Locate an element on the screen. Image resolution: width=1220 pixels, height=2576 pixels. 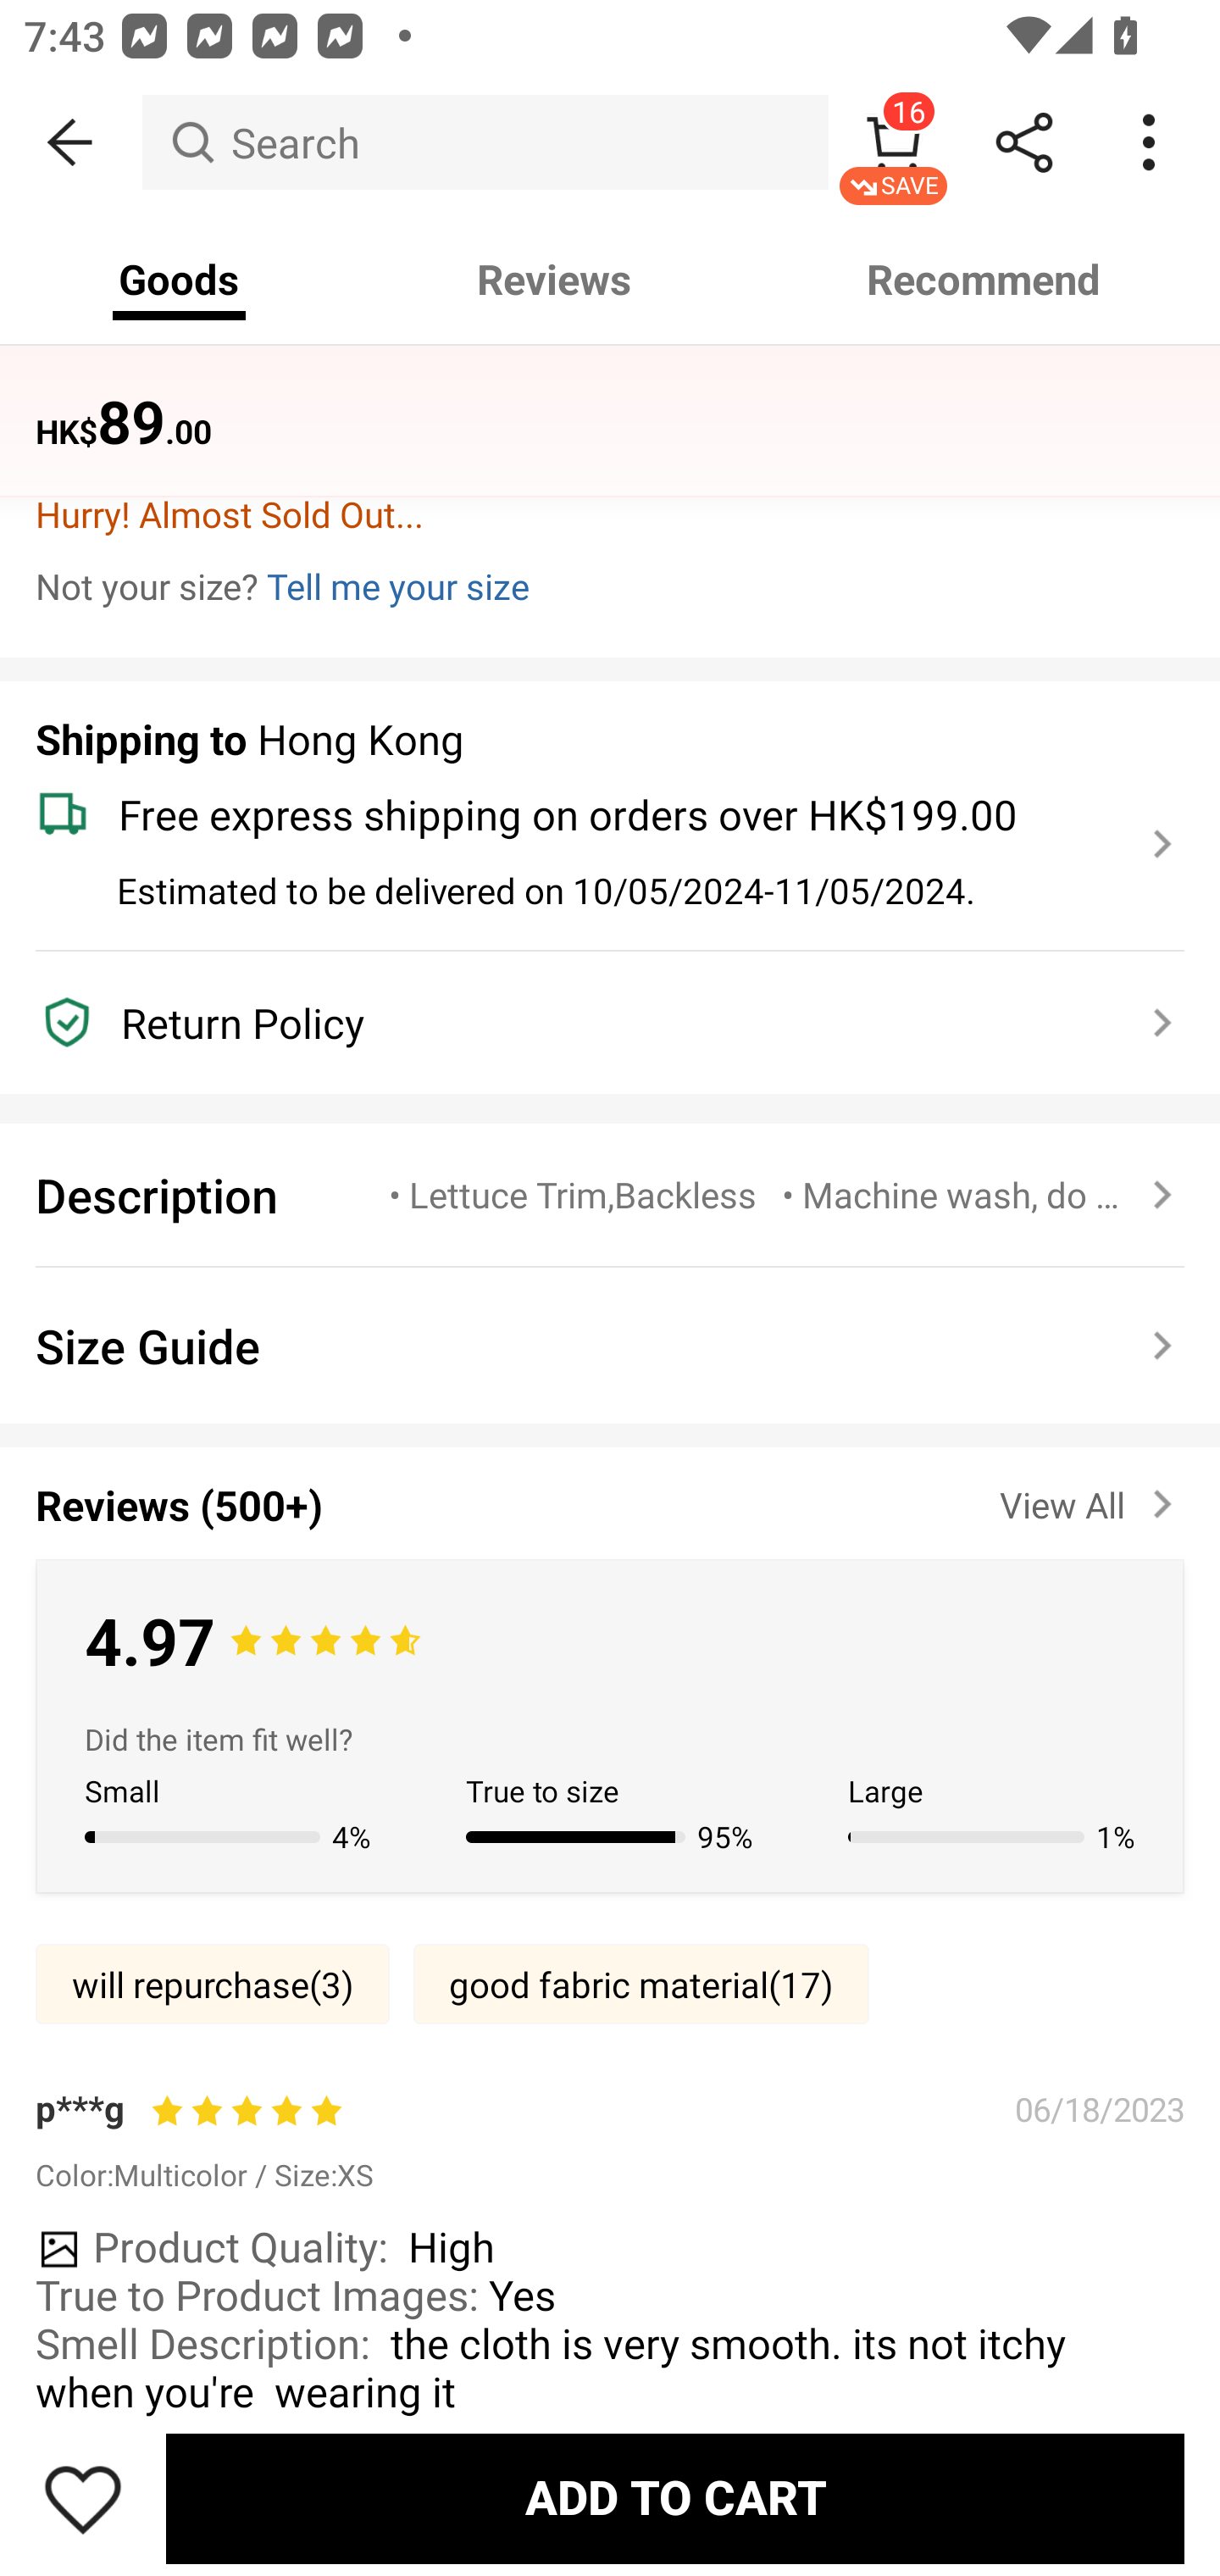
Search is located at coordinates (485, 142).